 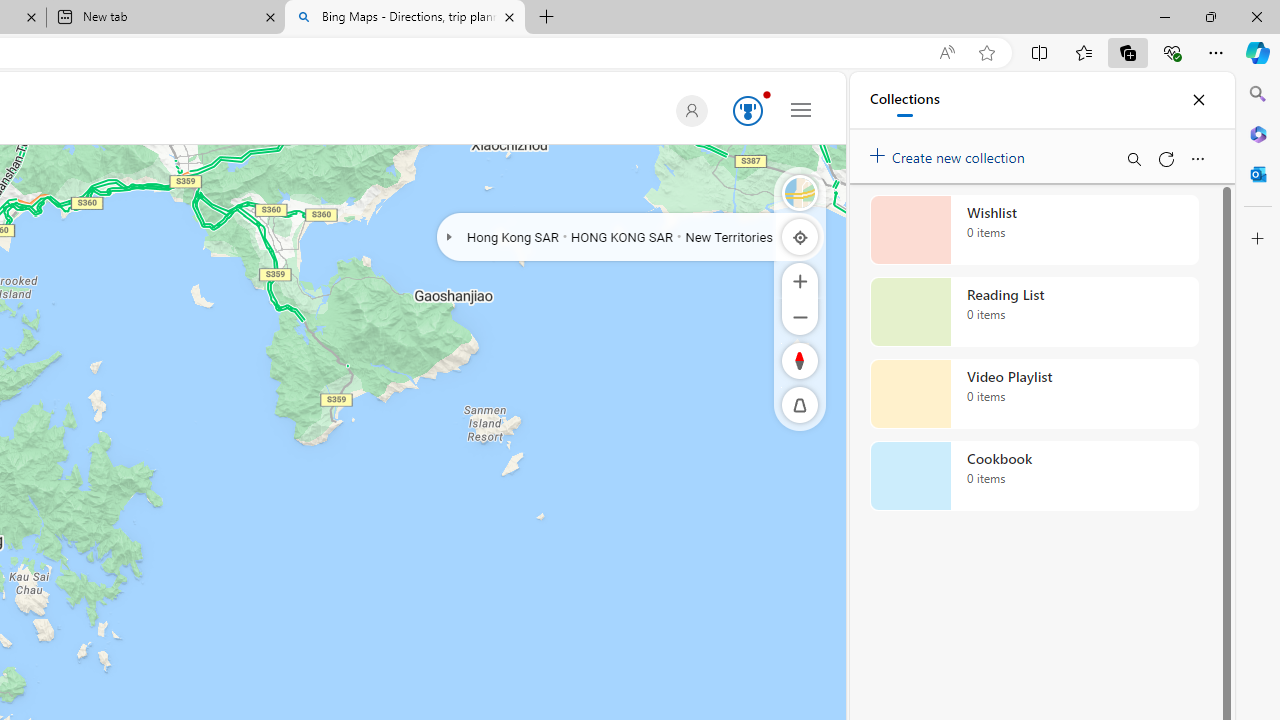 I want to click on Settings and quick links, so click(x=801, y=109).